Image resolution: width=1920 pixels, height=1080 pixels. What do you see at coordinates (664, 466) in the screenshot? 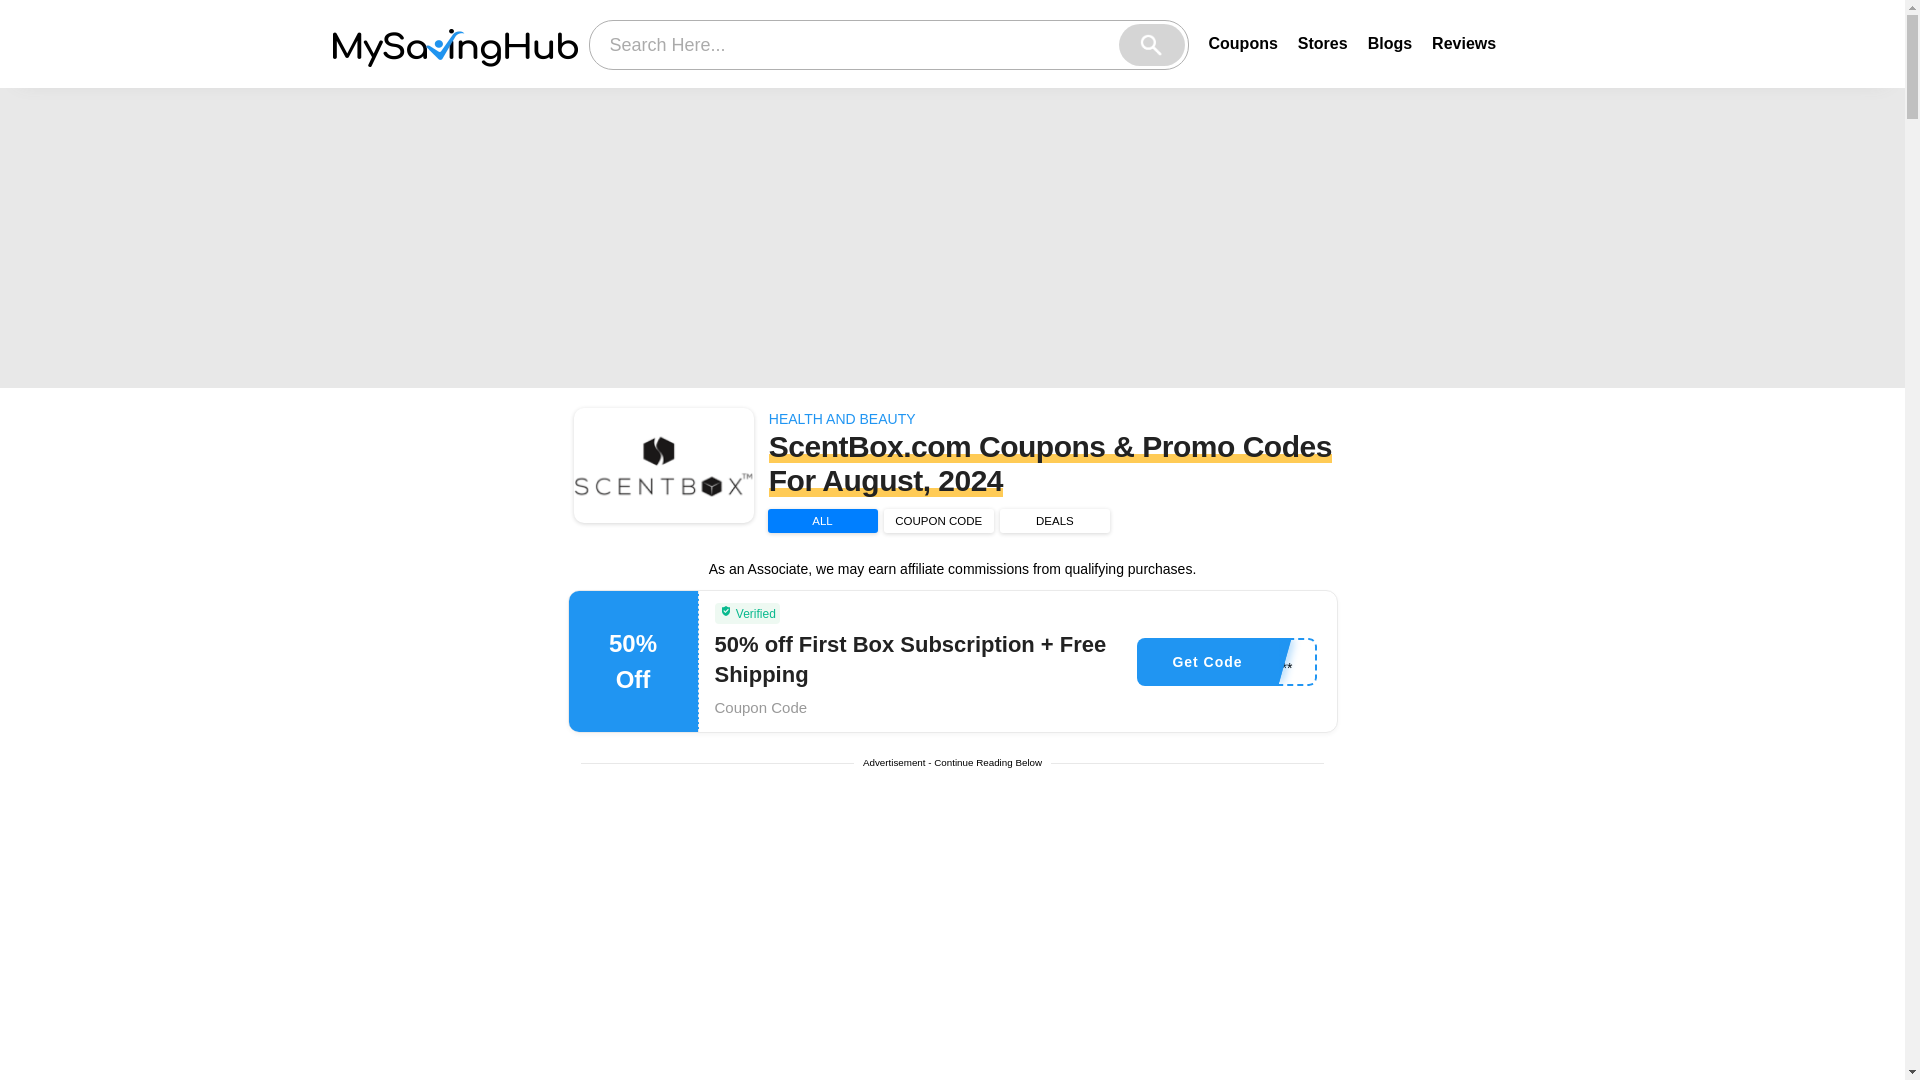
I see `ScentBox.com coupon codes, promo codes and voucher` at bounding box center [664, 466].